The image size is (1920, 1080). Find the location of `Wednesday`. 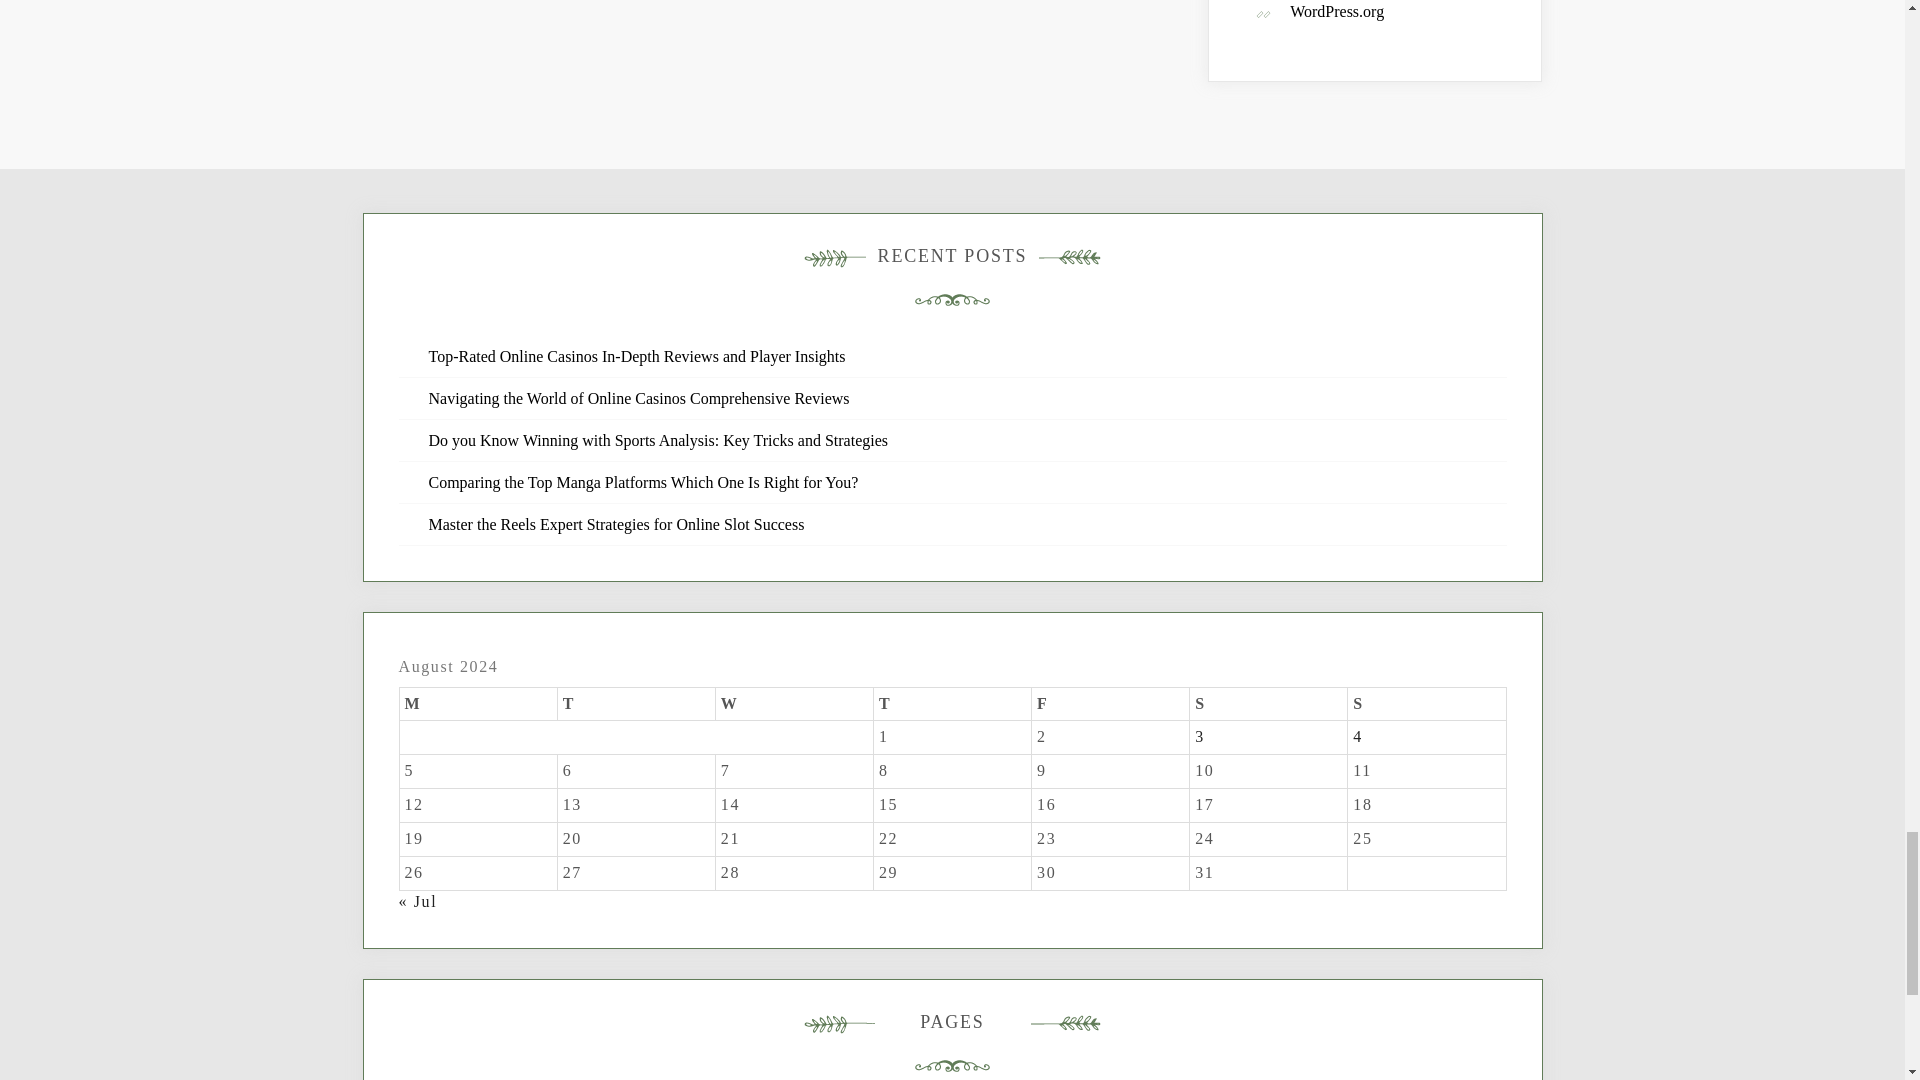

Wednesday is located at coordinates (794, 704).